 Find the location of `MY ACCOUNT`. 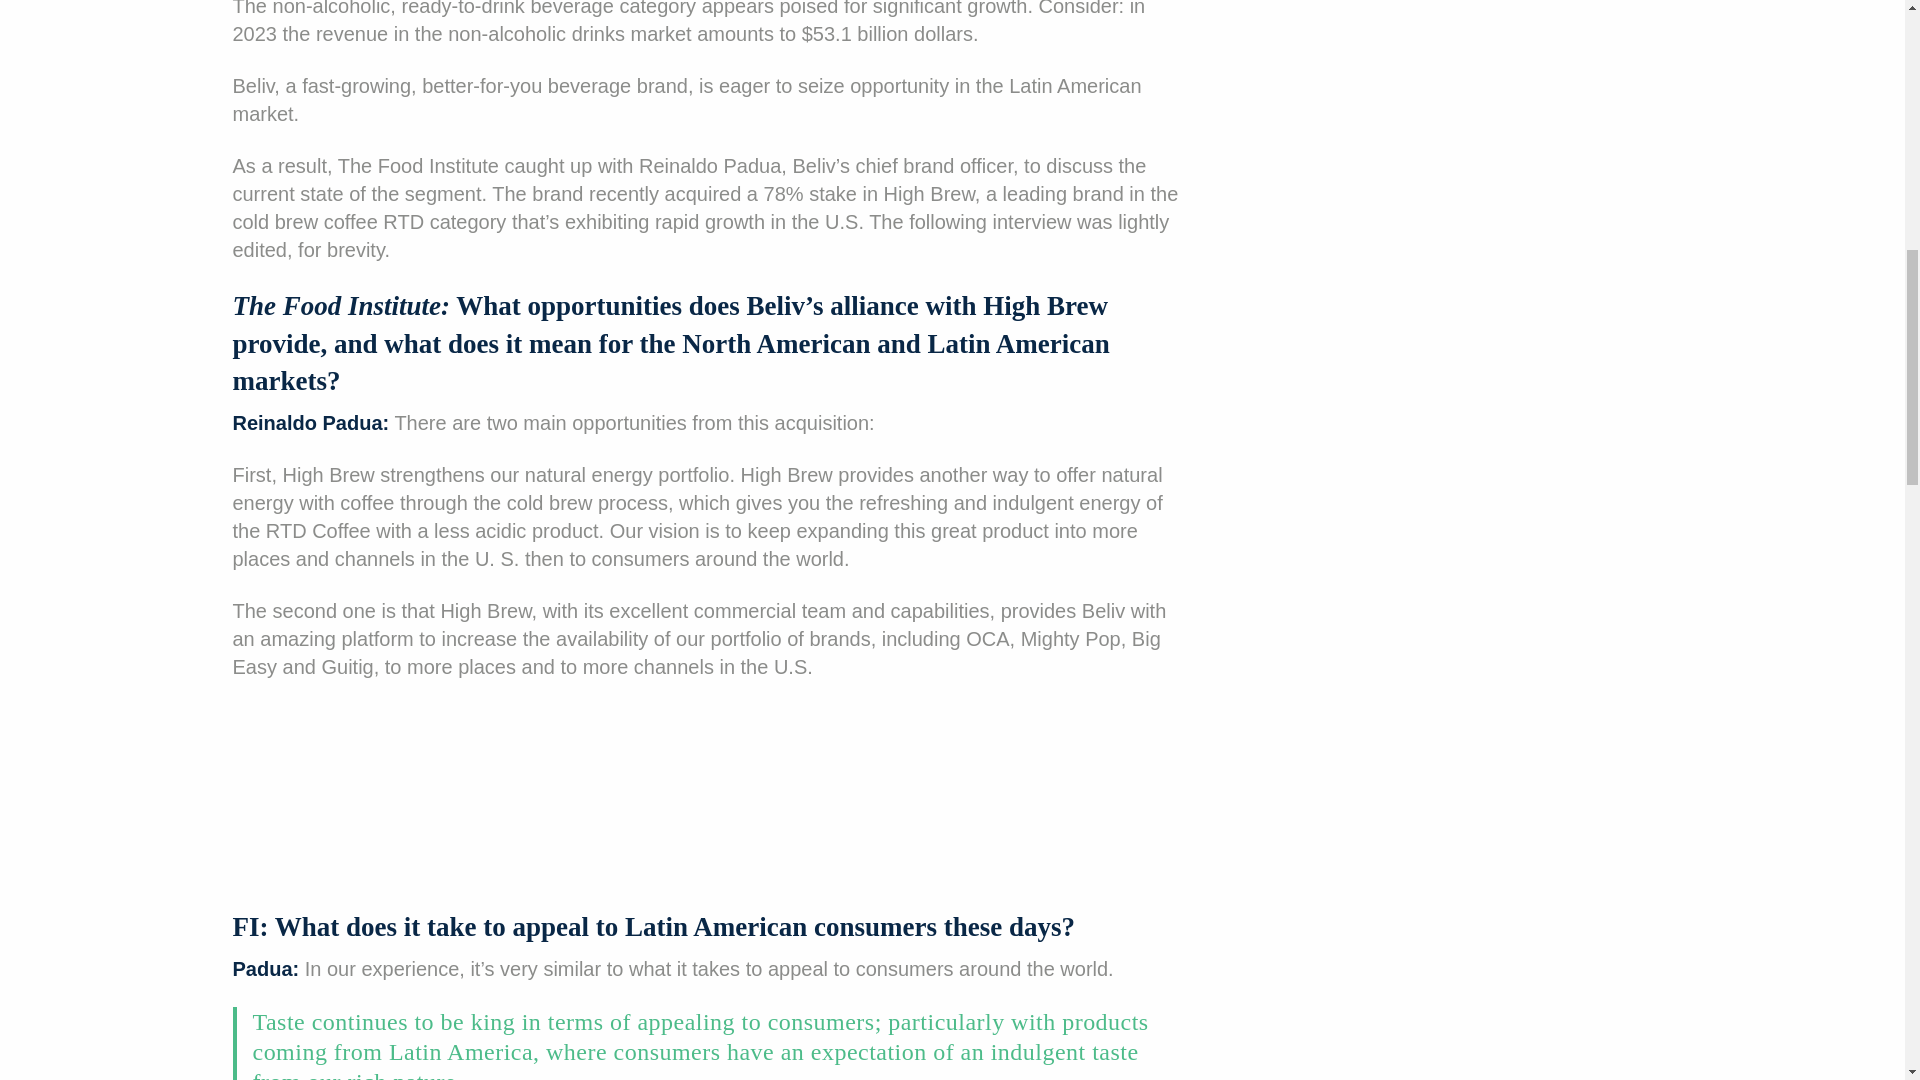

MY ACCOUNT is located at coordinates (76, 300).